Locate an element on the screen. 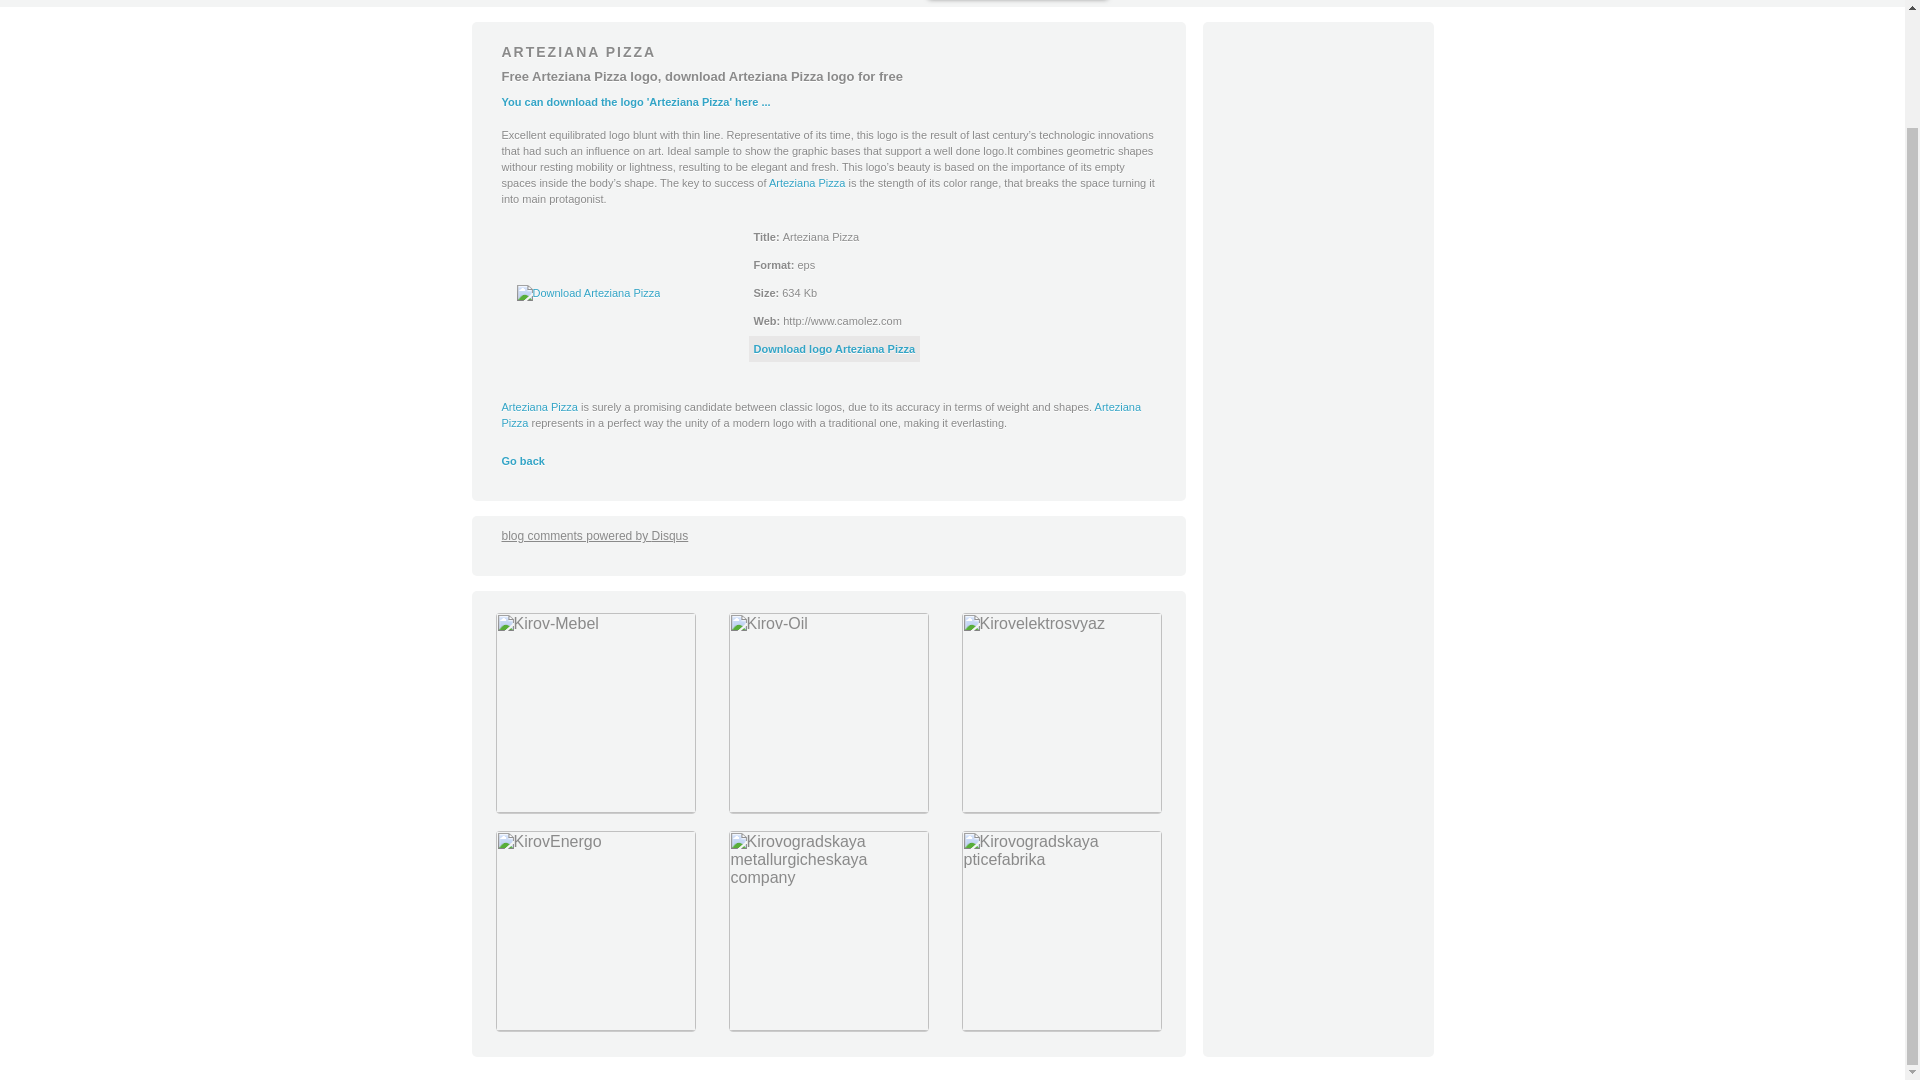  Go back is located at coordinates (523, 460).